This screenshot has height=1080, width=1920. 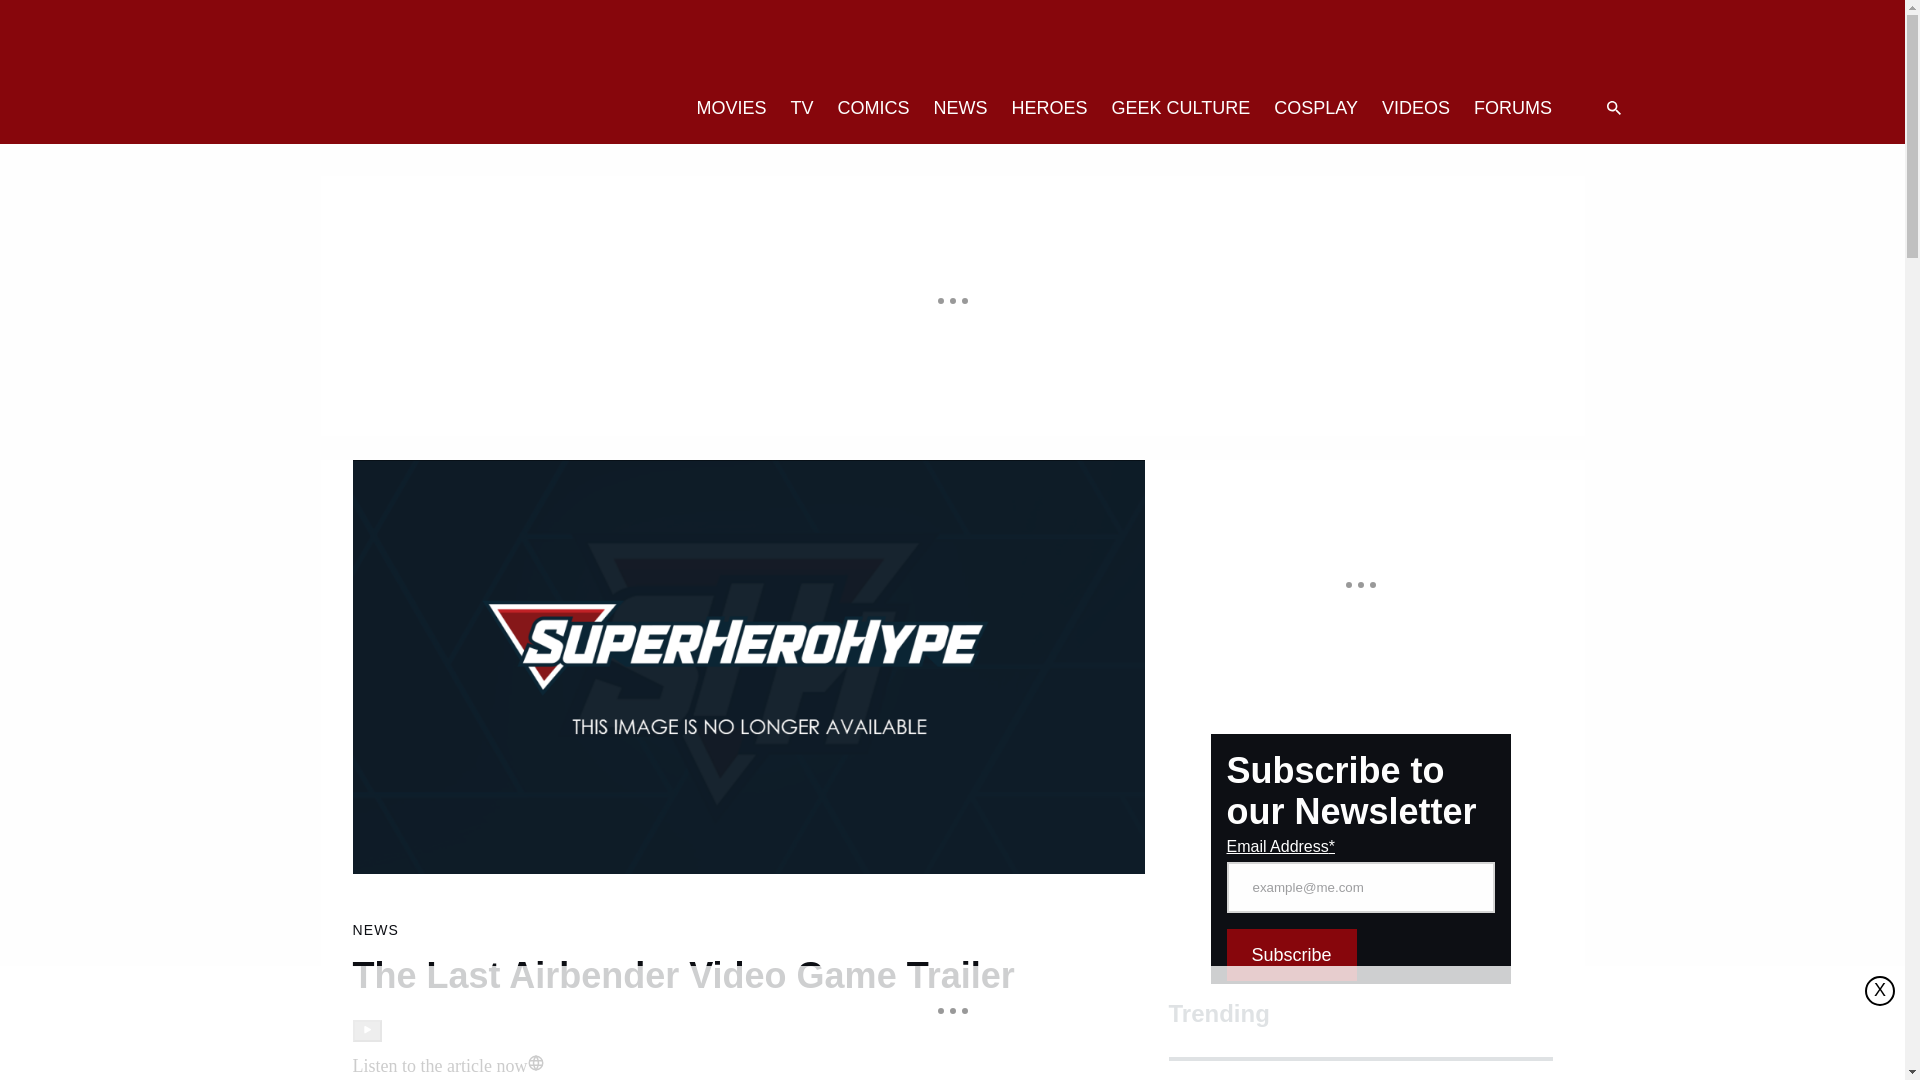 What do you see at coordinates (1452, 44) in the screenshot?
I see `Twitter` at bounding box center [1452, 44].